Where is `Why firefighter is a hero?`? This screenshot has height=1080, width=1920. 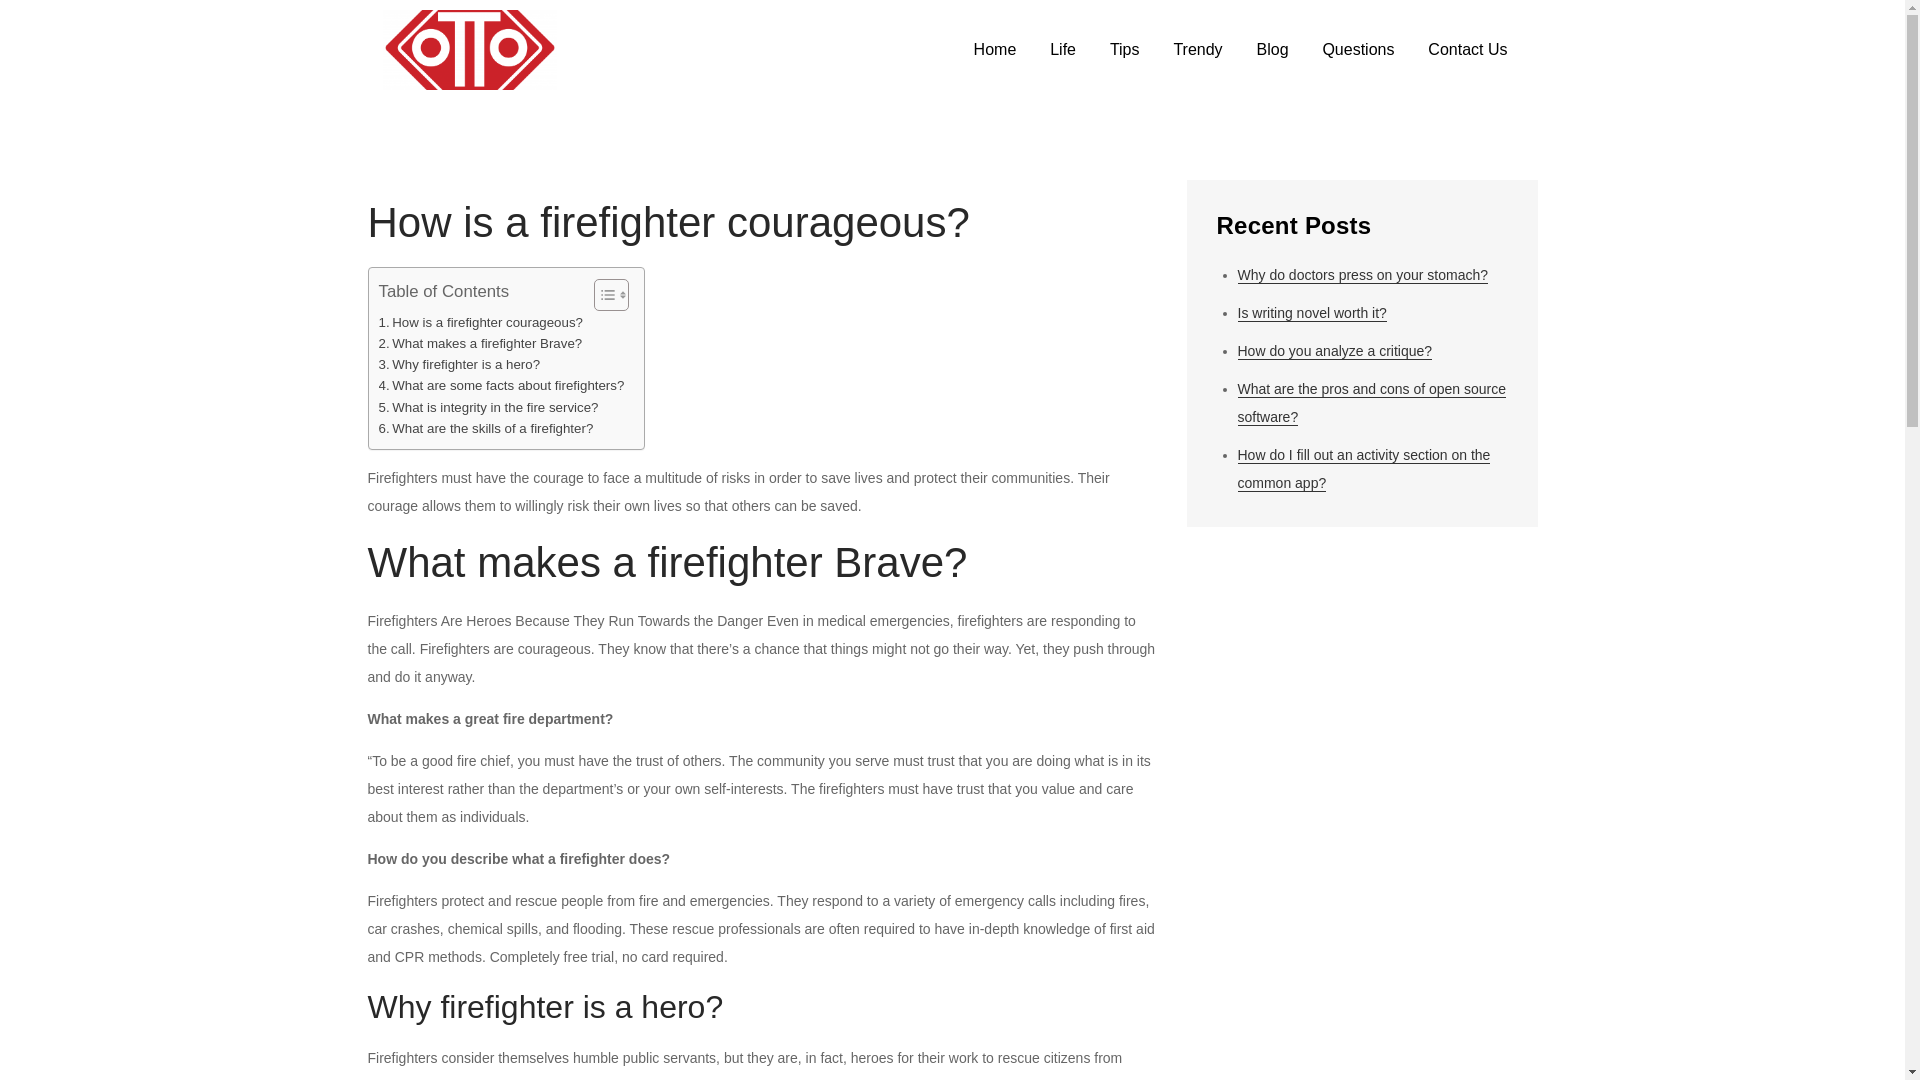 Why firefighter is a hero? is located at coordinates (458, 364).